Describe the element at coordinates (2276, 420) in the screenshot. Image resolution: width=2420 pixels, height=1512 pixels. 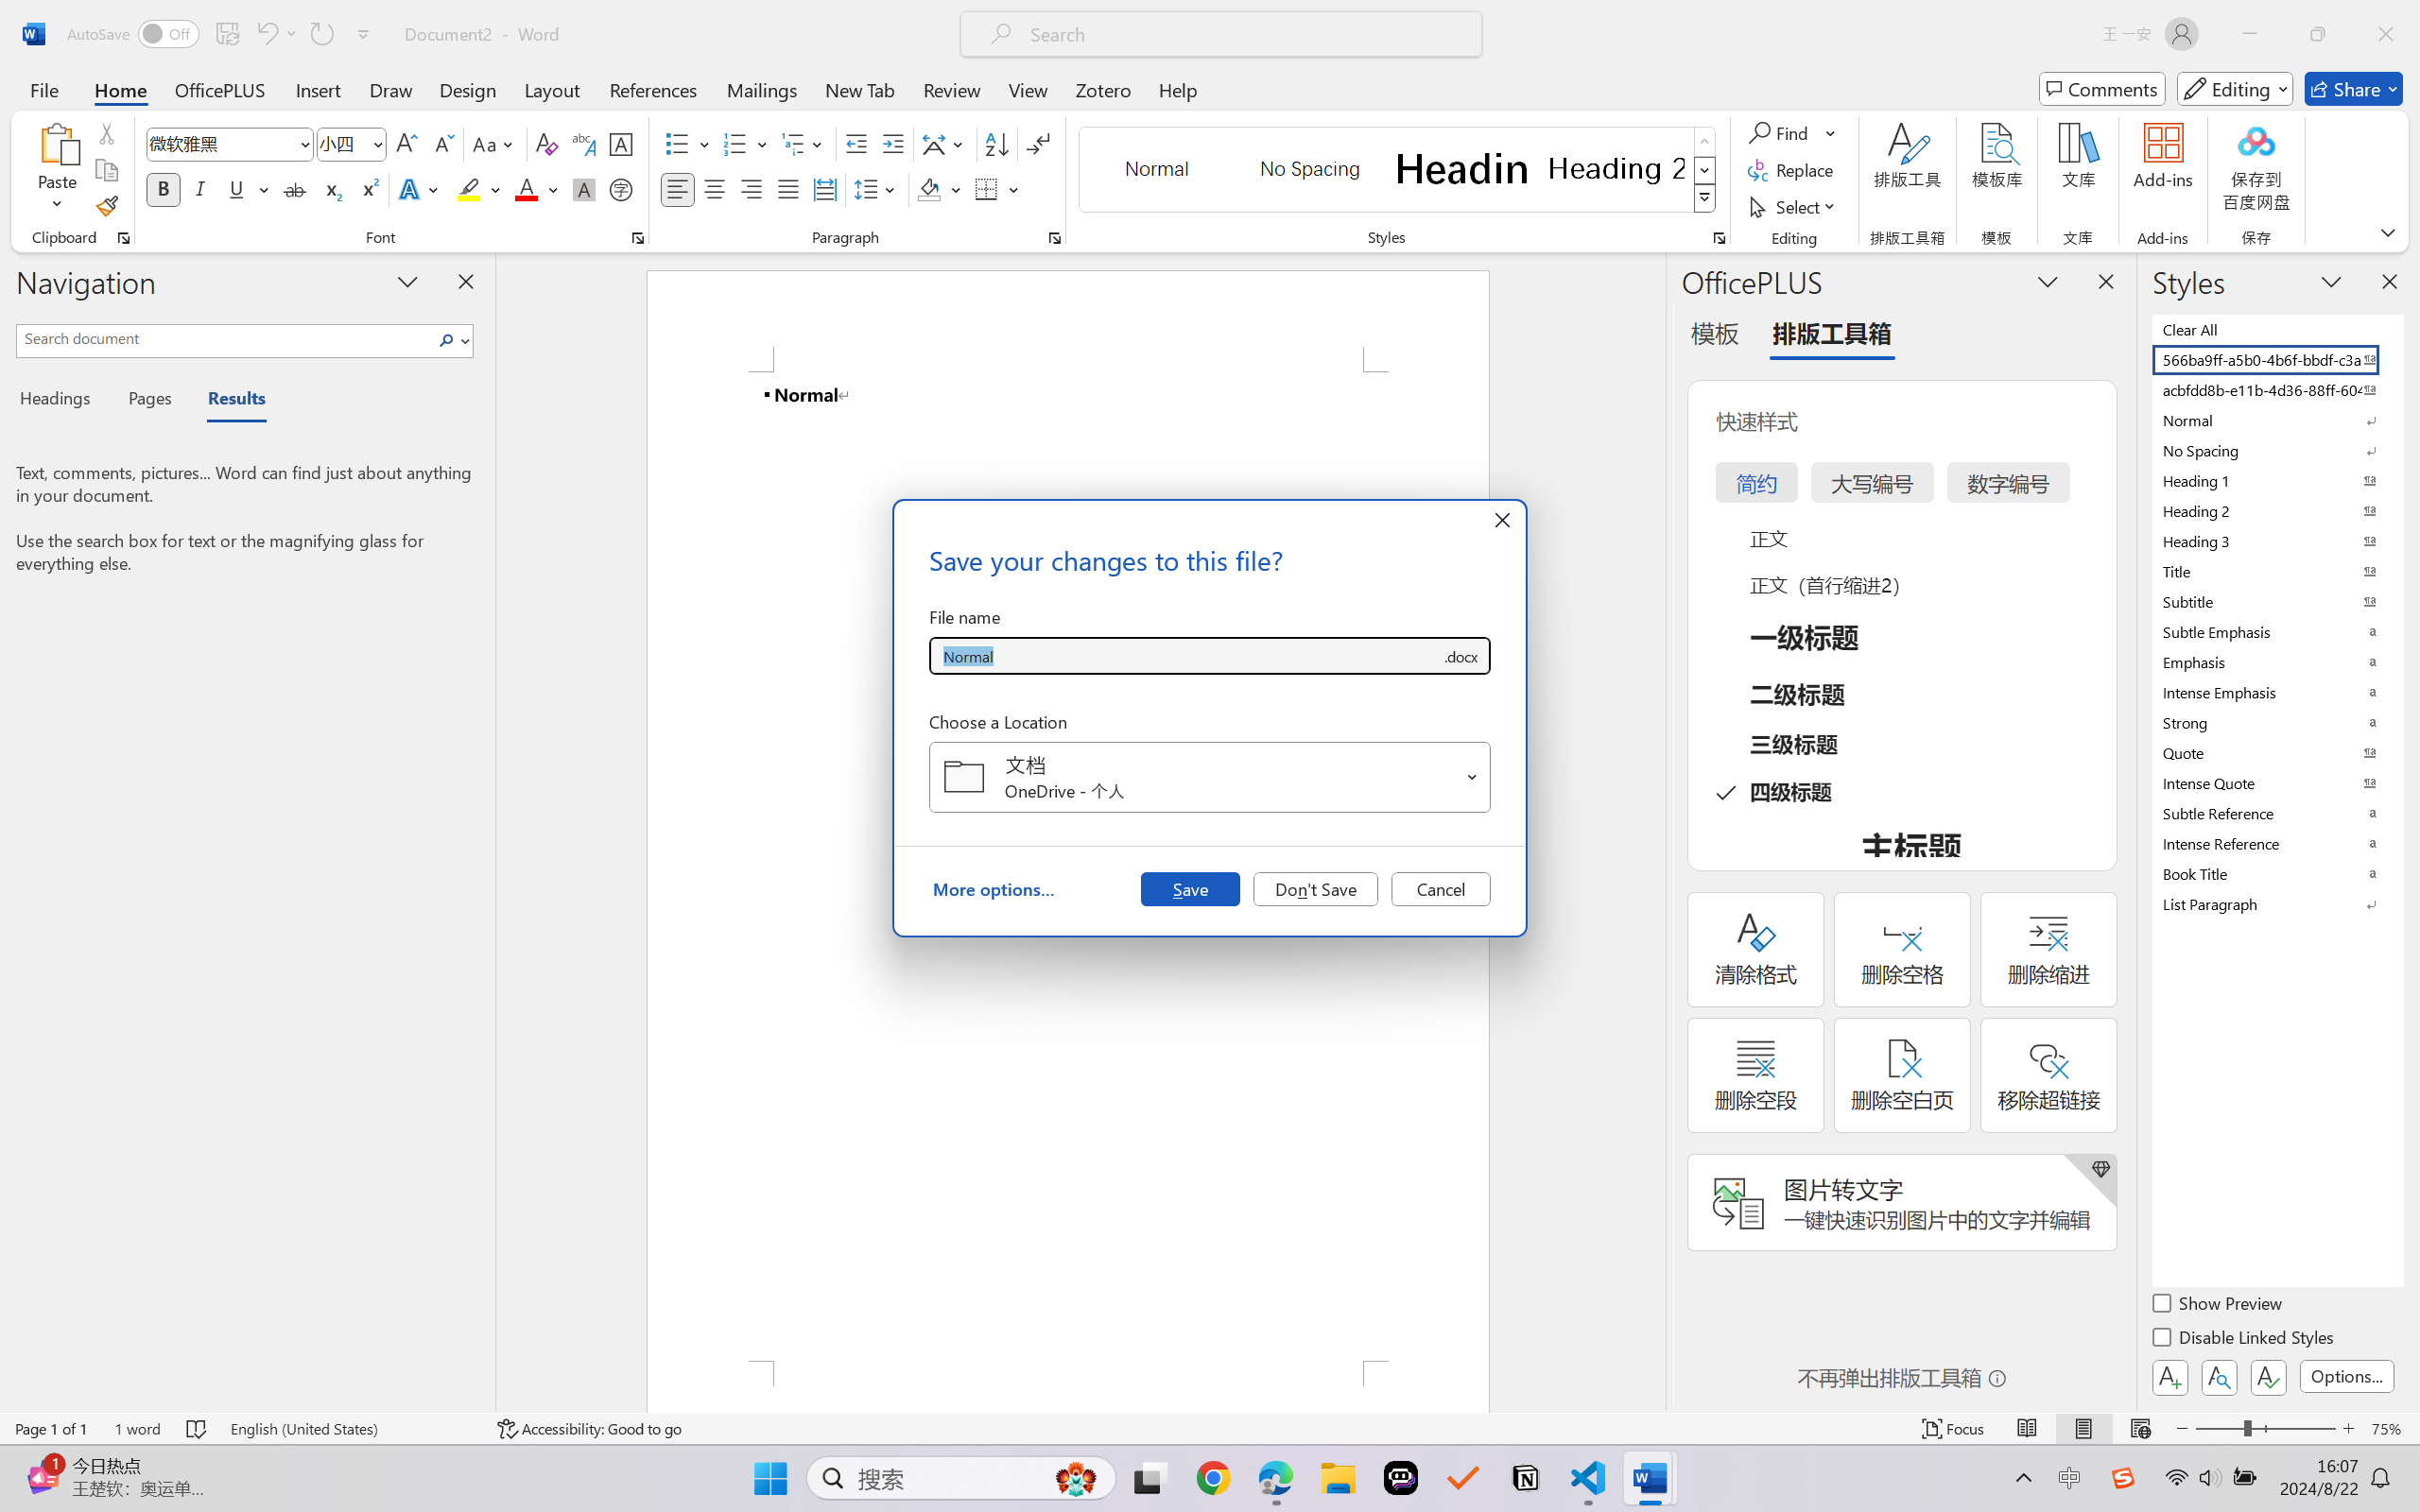
I see `Normal` at that location.